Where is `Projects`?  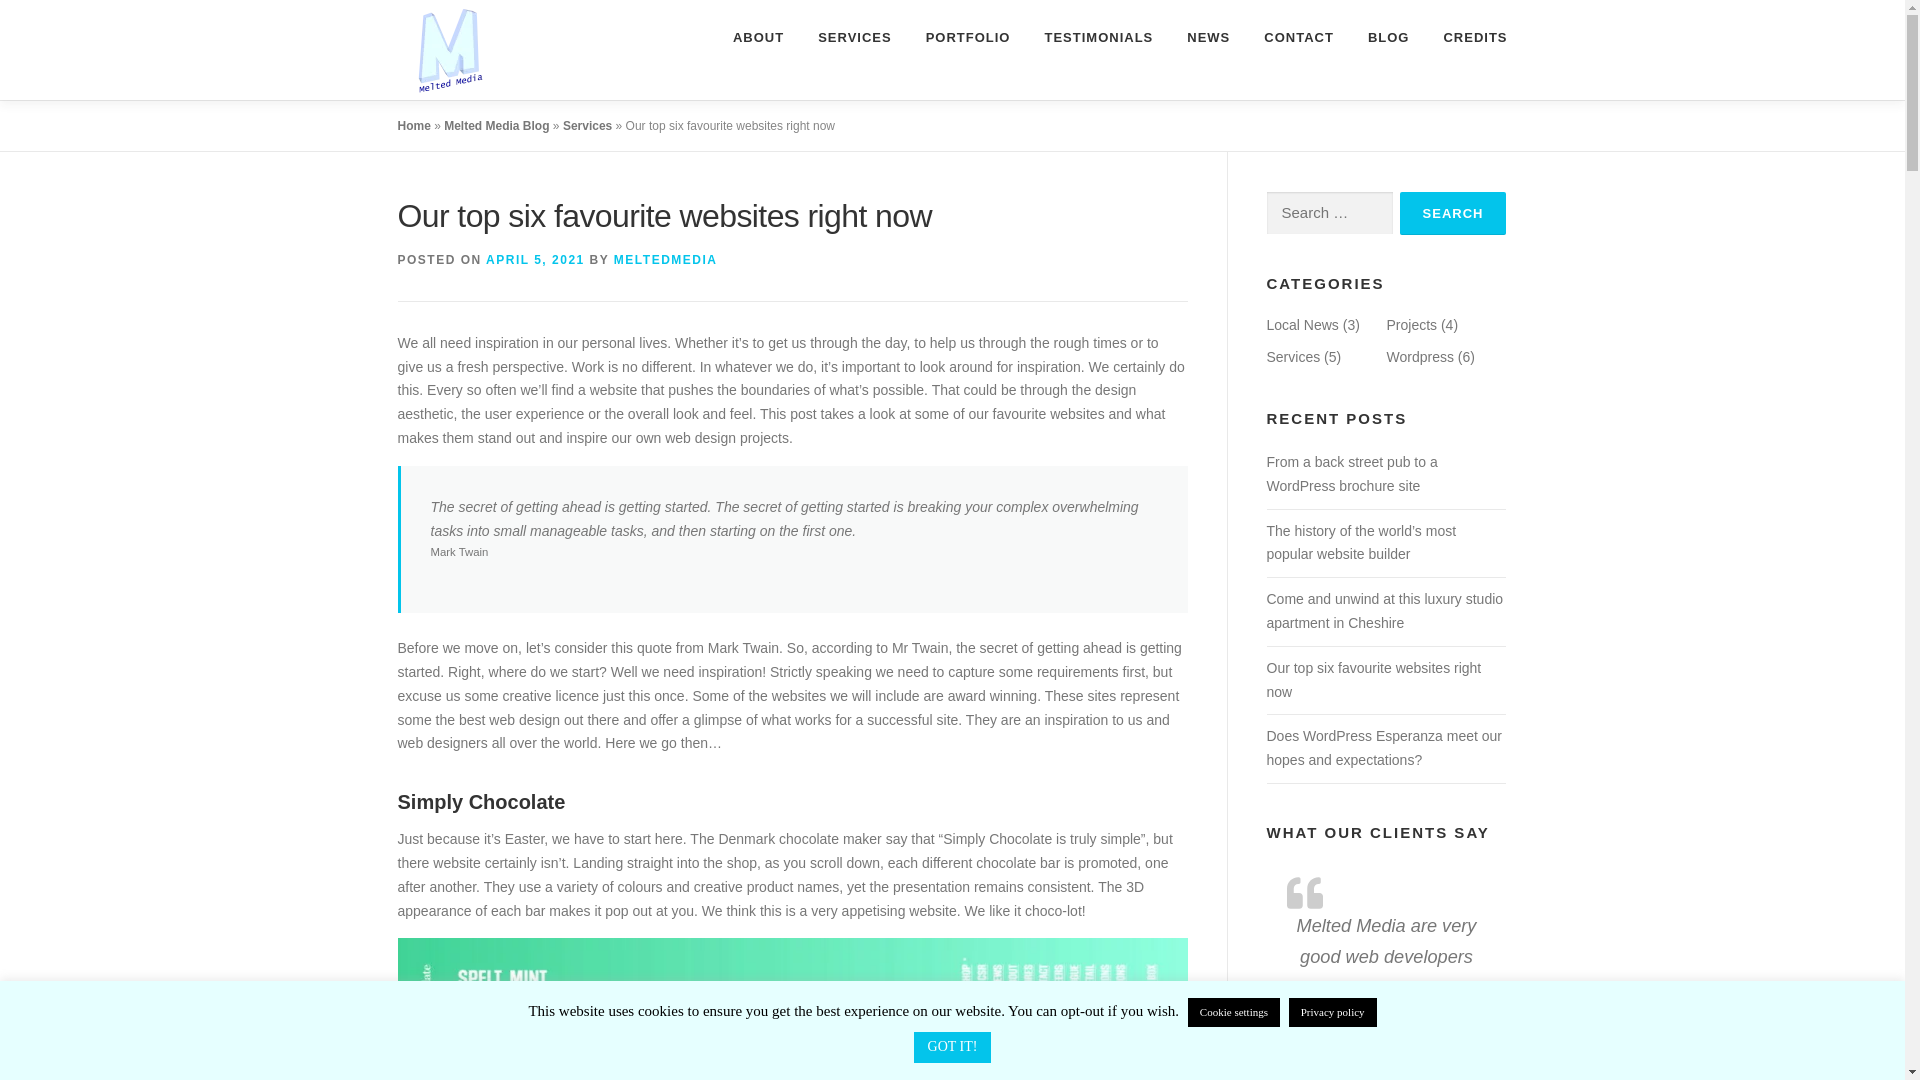
Projects is located at coordinates (1411, 324).